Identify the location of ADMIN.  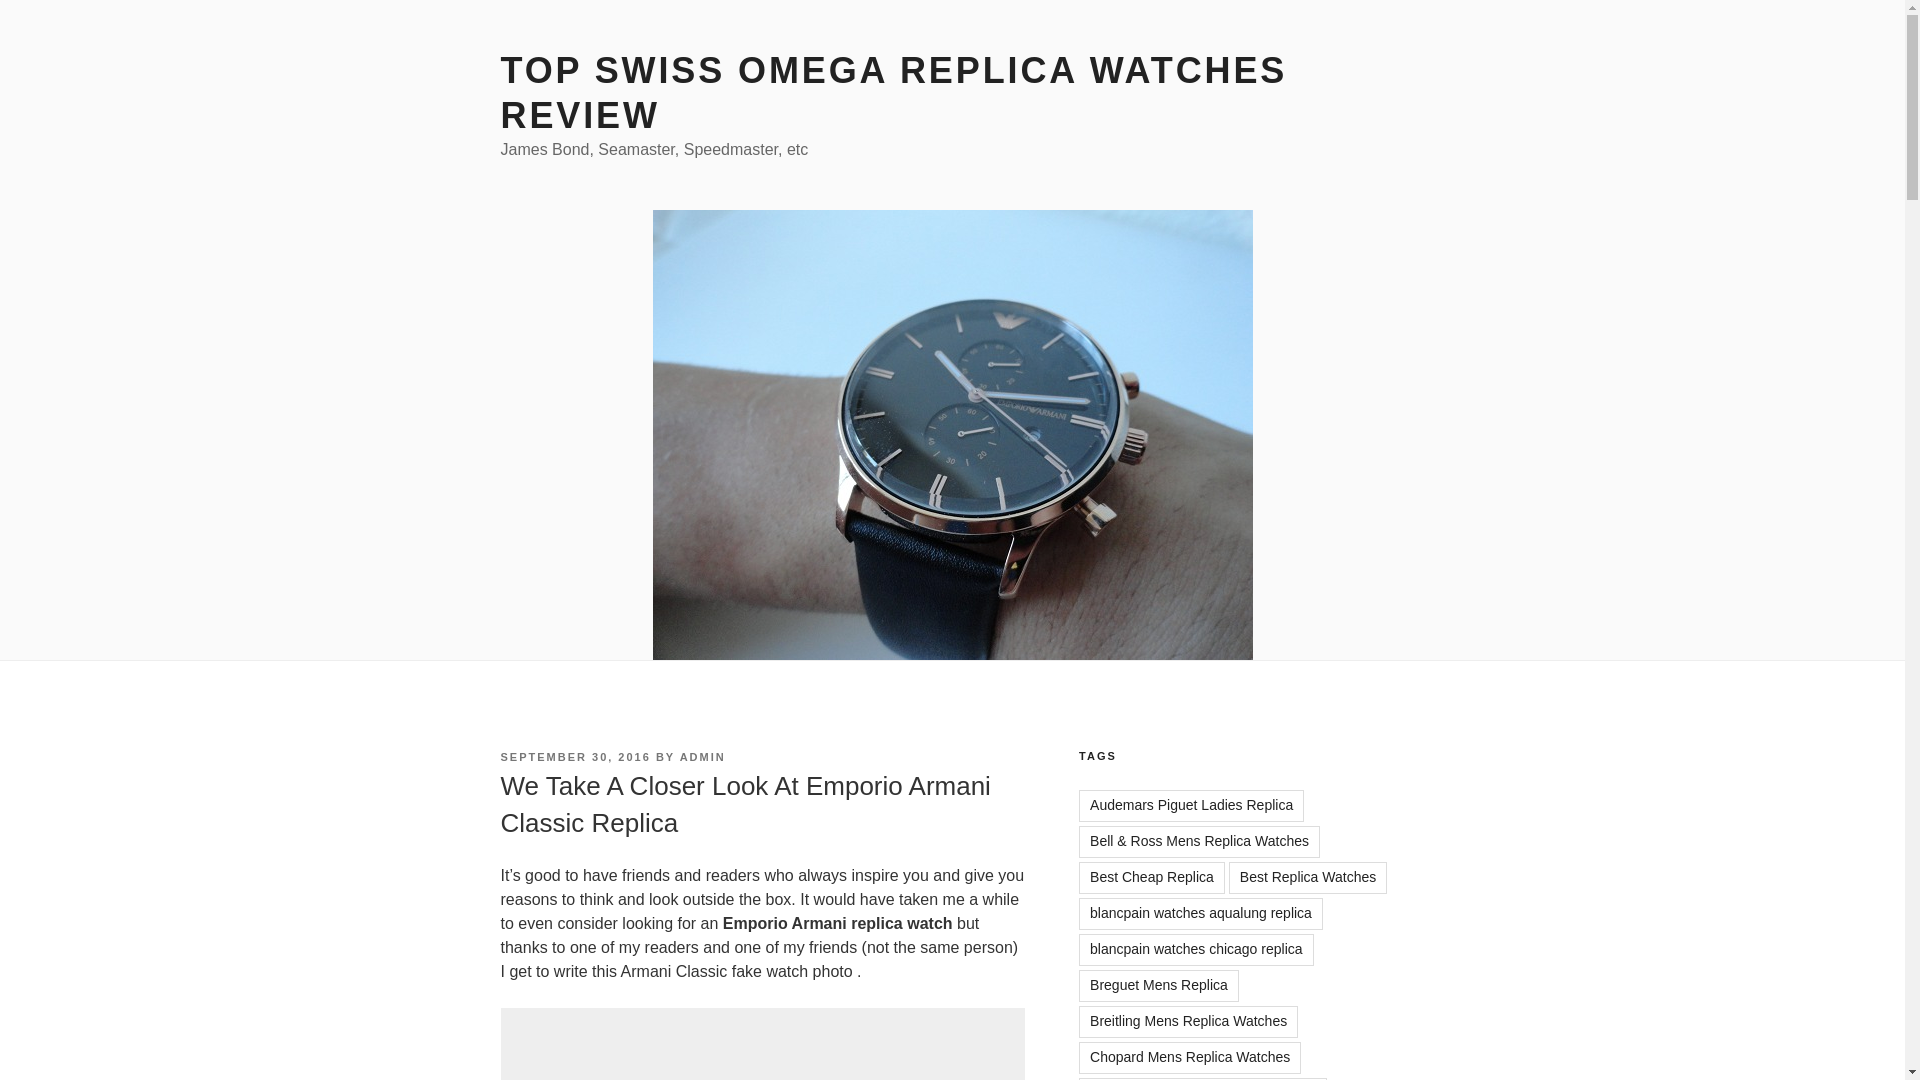
(702, 756).